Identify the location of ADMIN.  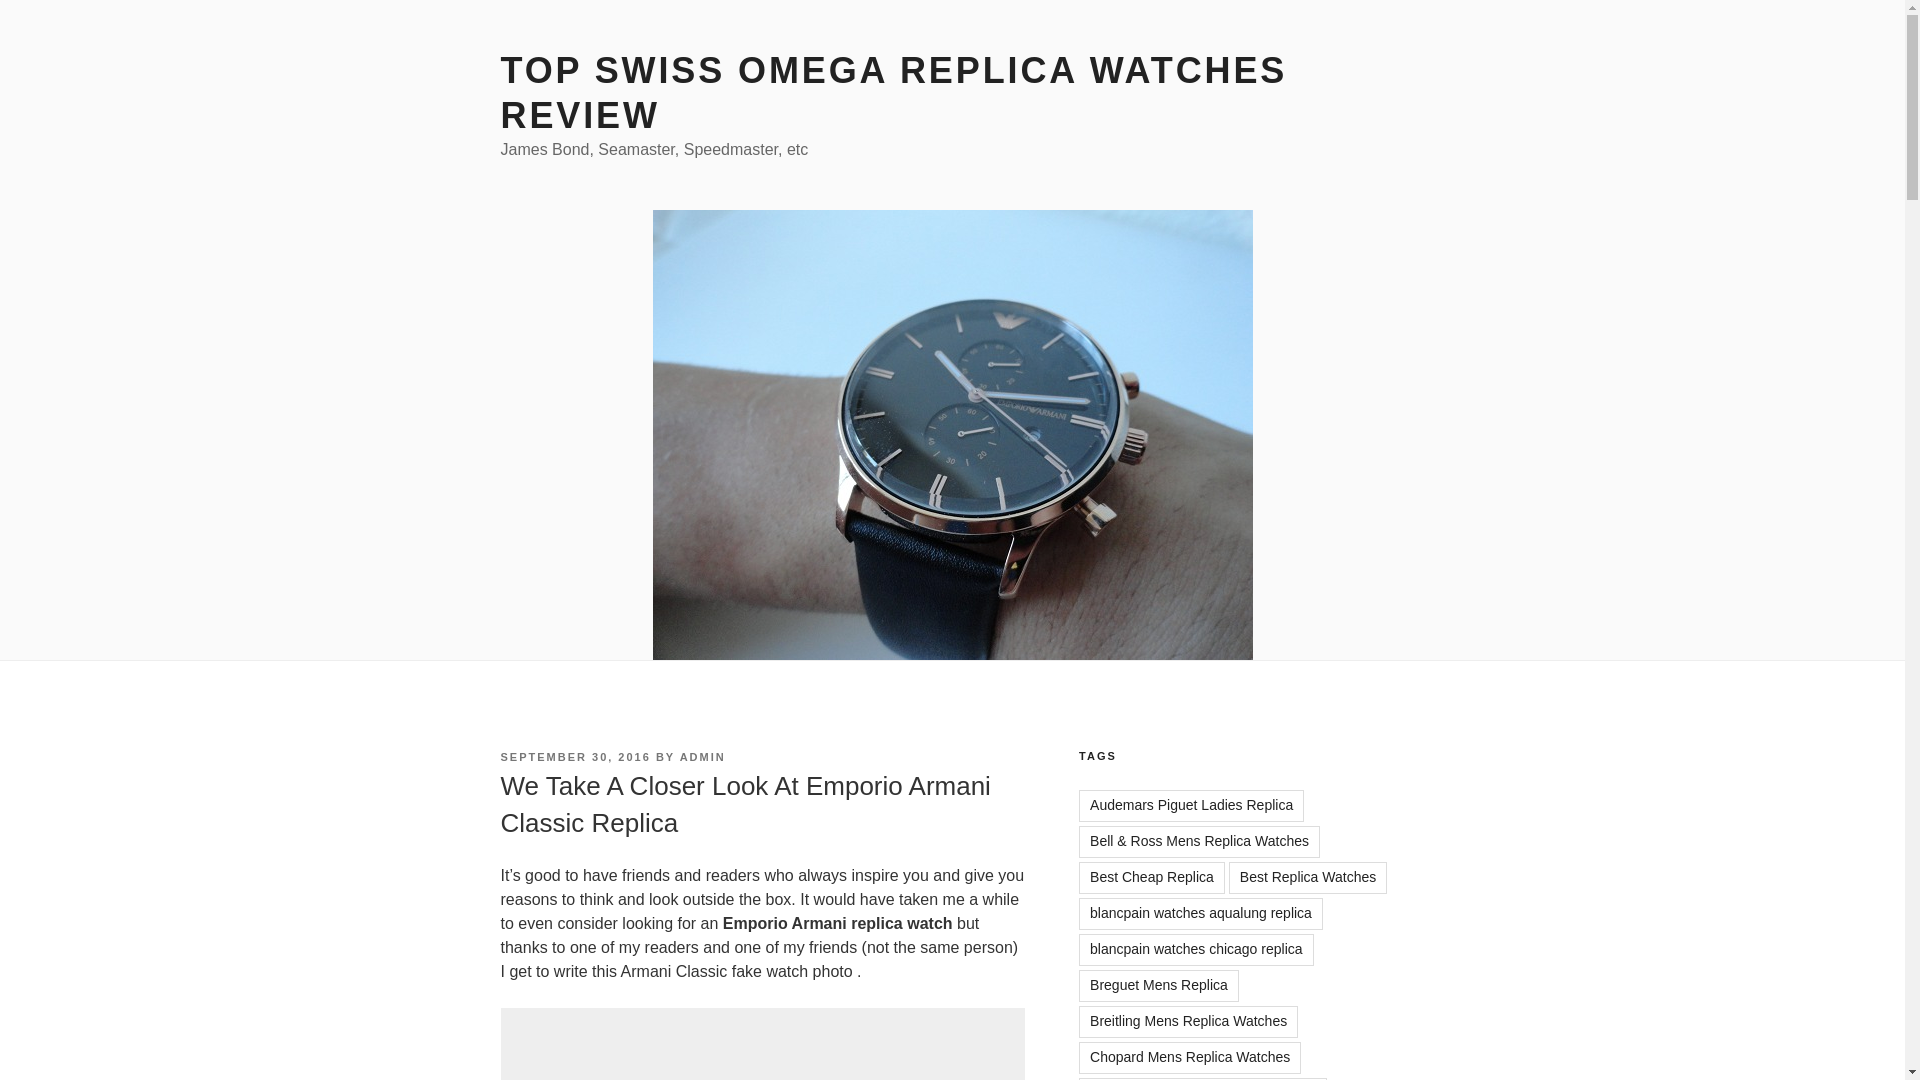
(702, 756).